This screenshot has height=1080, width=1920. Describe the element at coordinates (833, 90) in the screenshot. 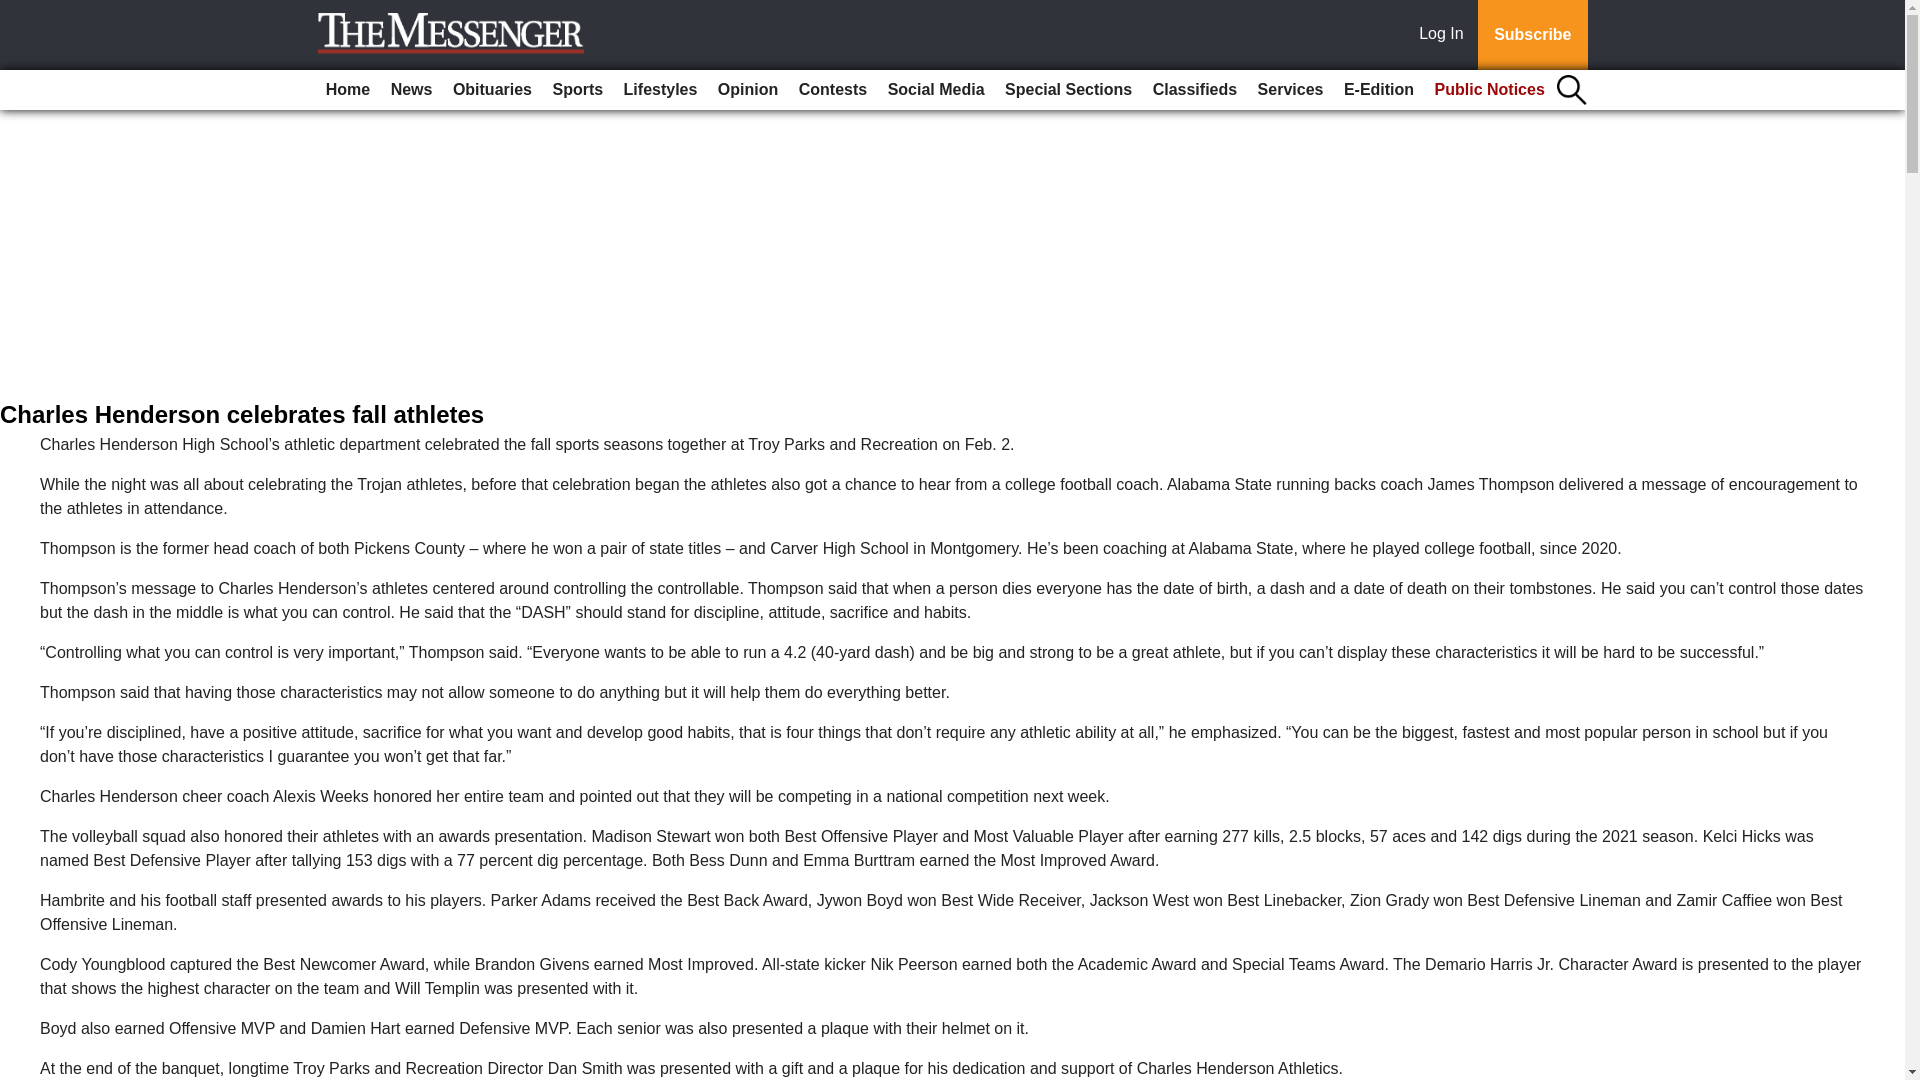

I see `Contests` at that location.